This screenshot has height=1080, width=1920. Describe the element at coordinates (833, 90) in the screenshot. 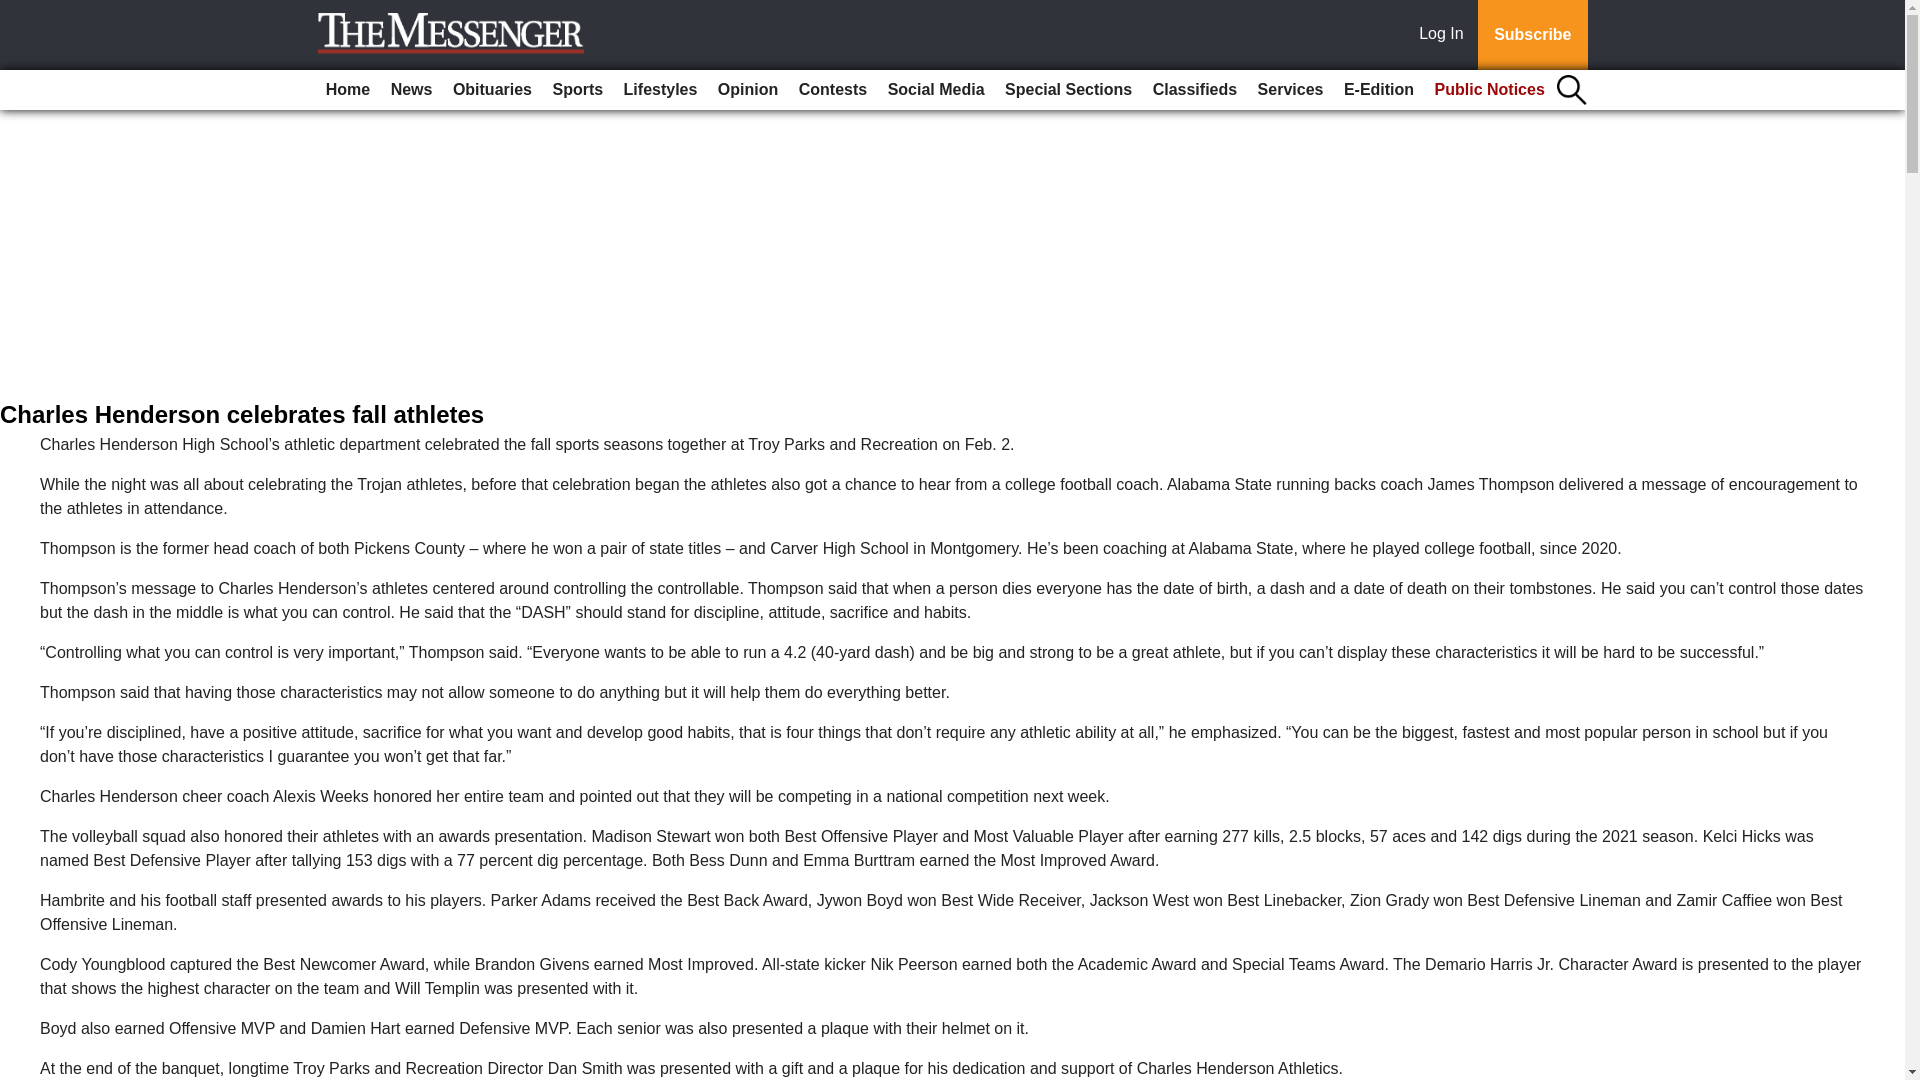

I see `Contests` at that location.